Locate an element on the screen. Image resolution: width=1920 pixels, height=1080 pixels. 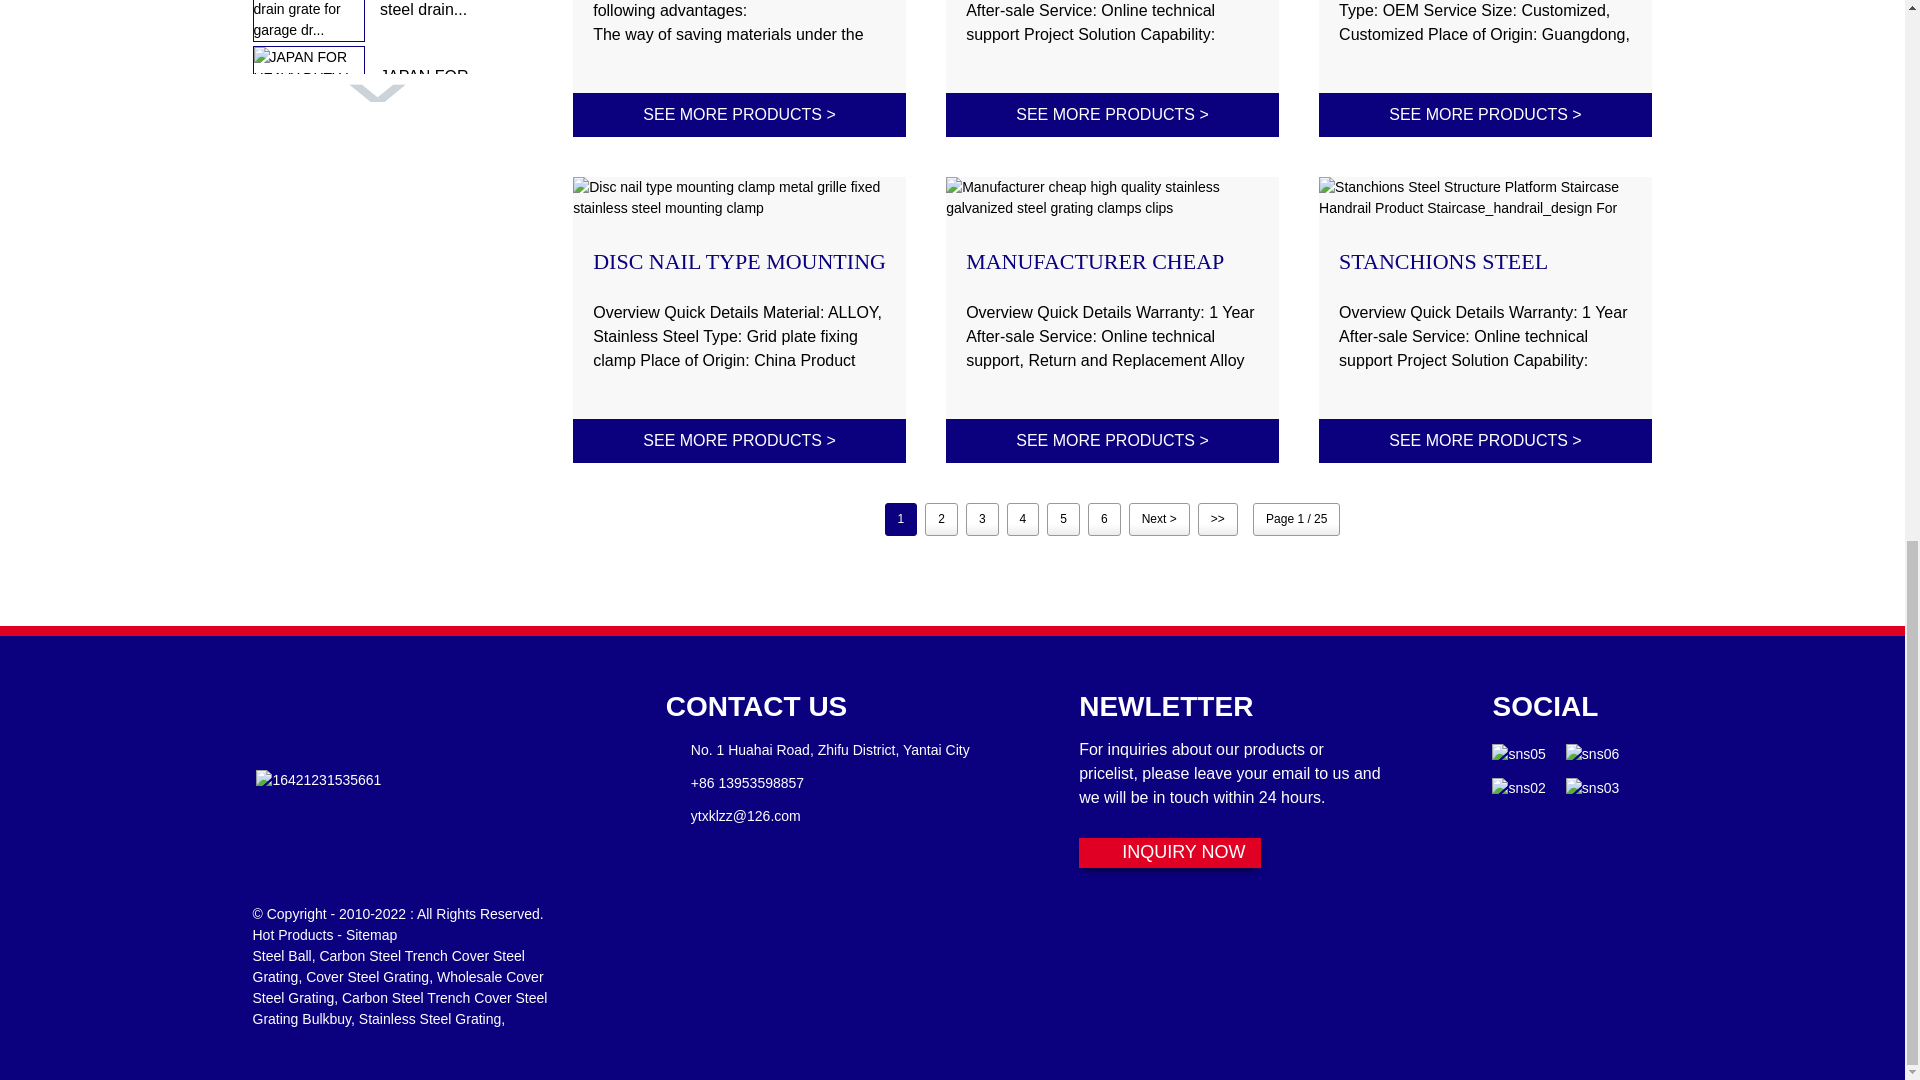
Carbon Steel Trench Cover Steel Grating Bulkbuy is located at coordinates (399, 1008).